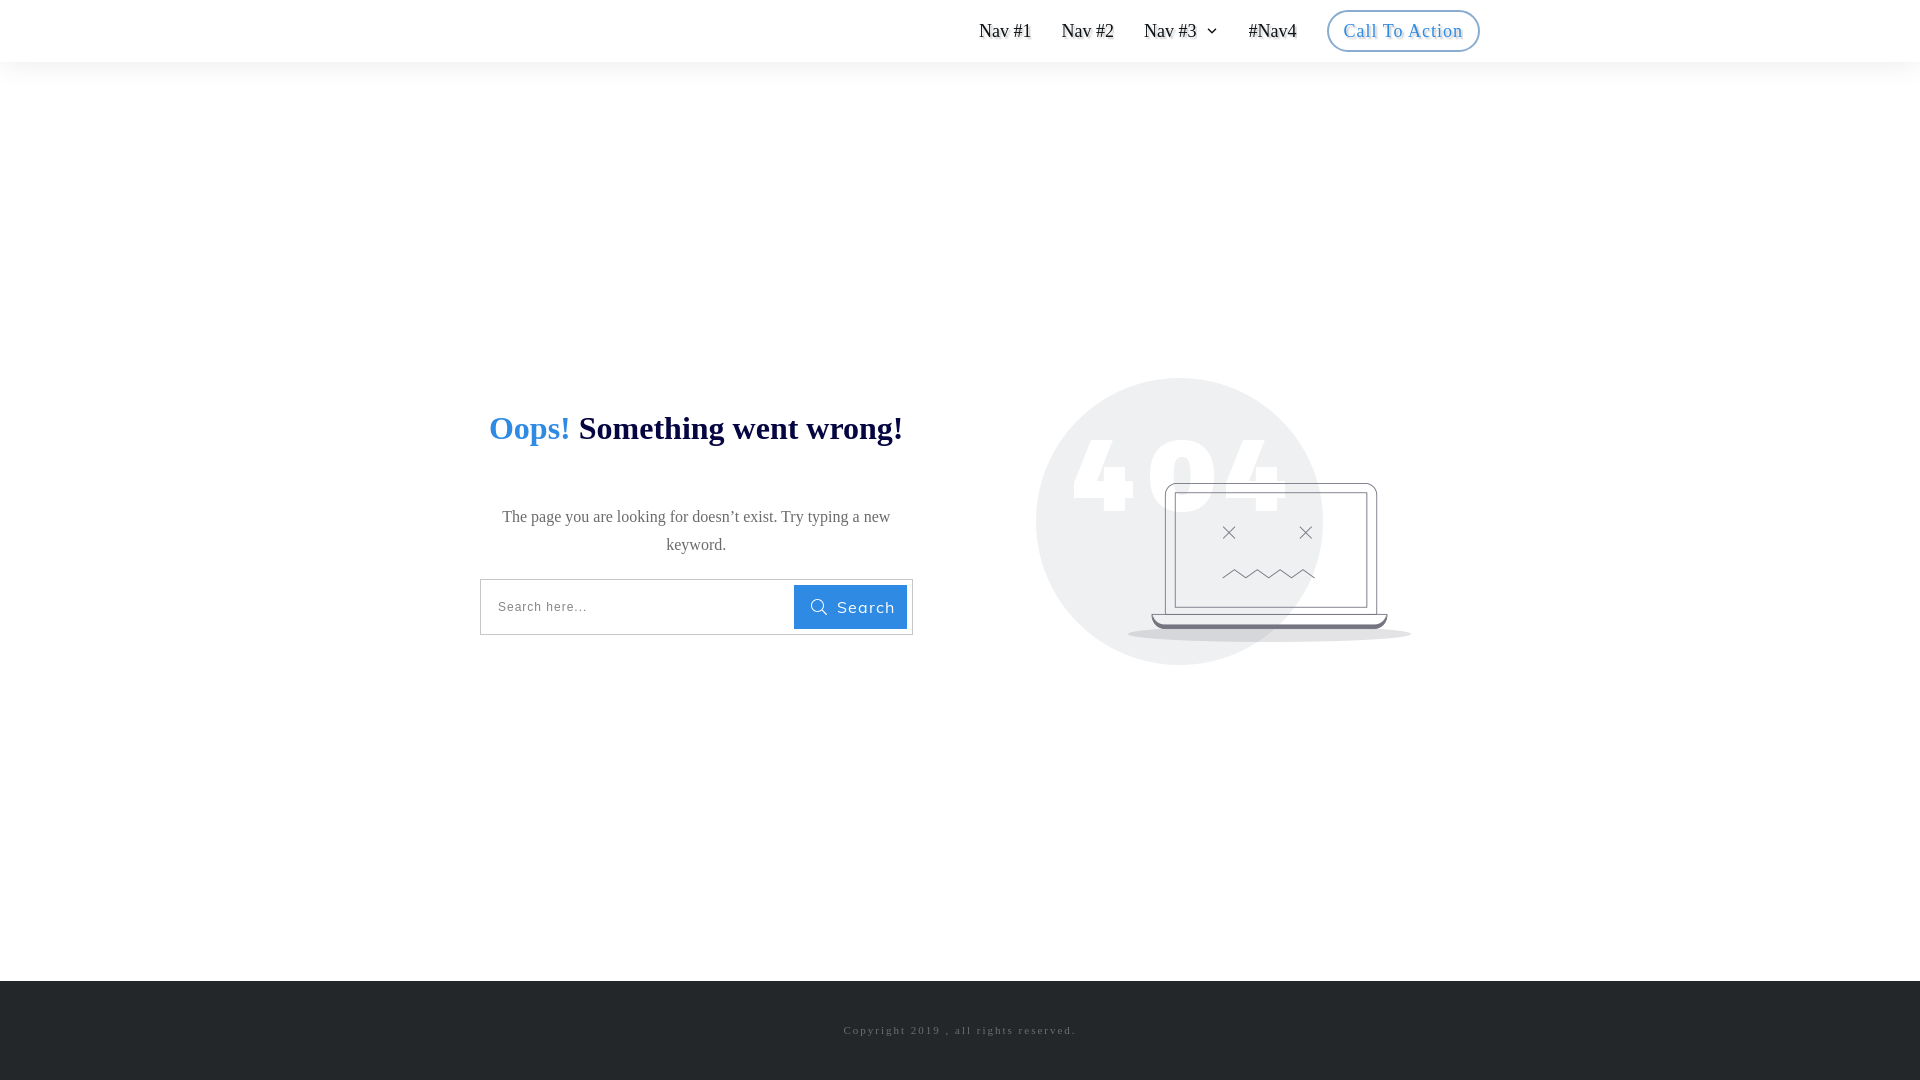  I want to click on #Nav4, so click(1273, 31).